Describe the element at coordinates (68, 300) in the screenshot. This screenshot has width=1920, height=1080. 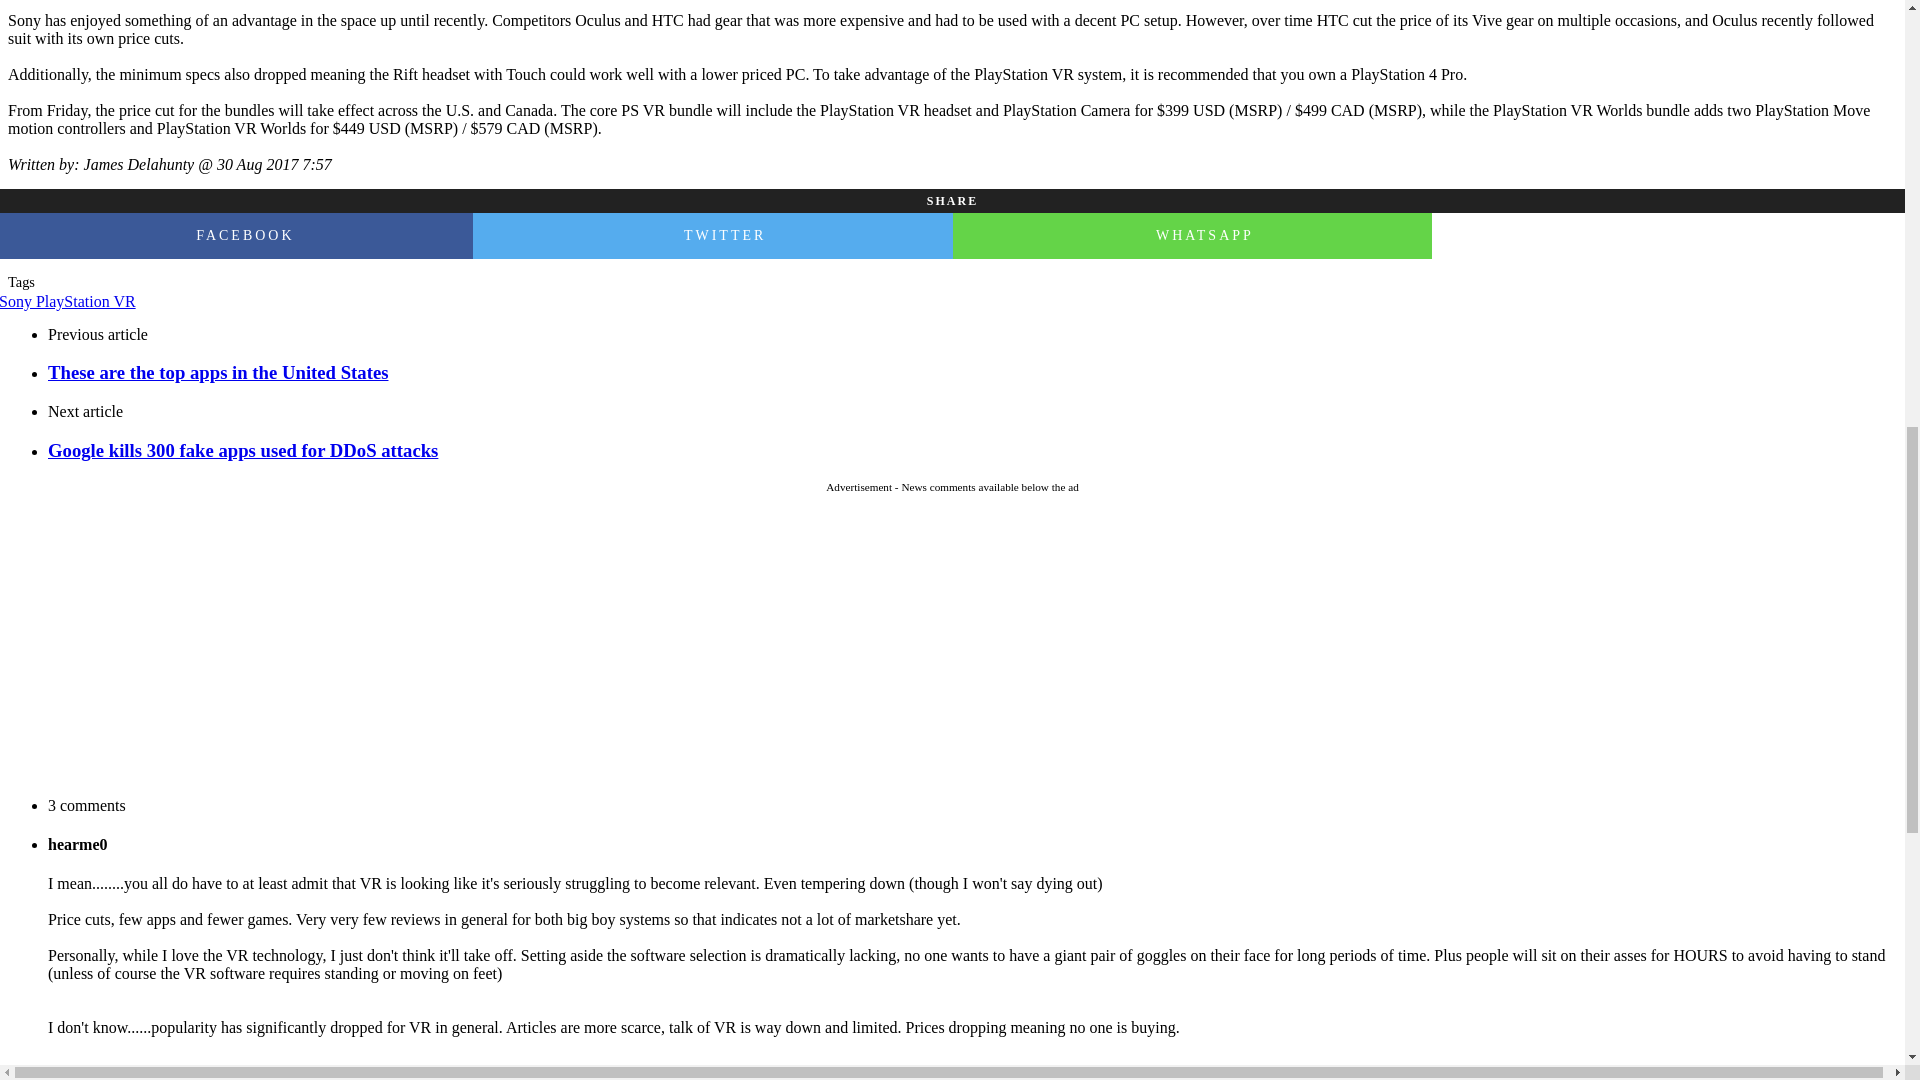
I see `Sony PlayStation VR` at that location.